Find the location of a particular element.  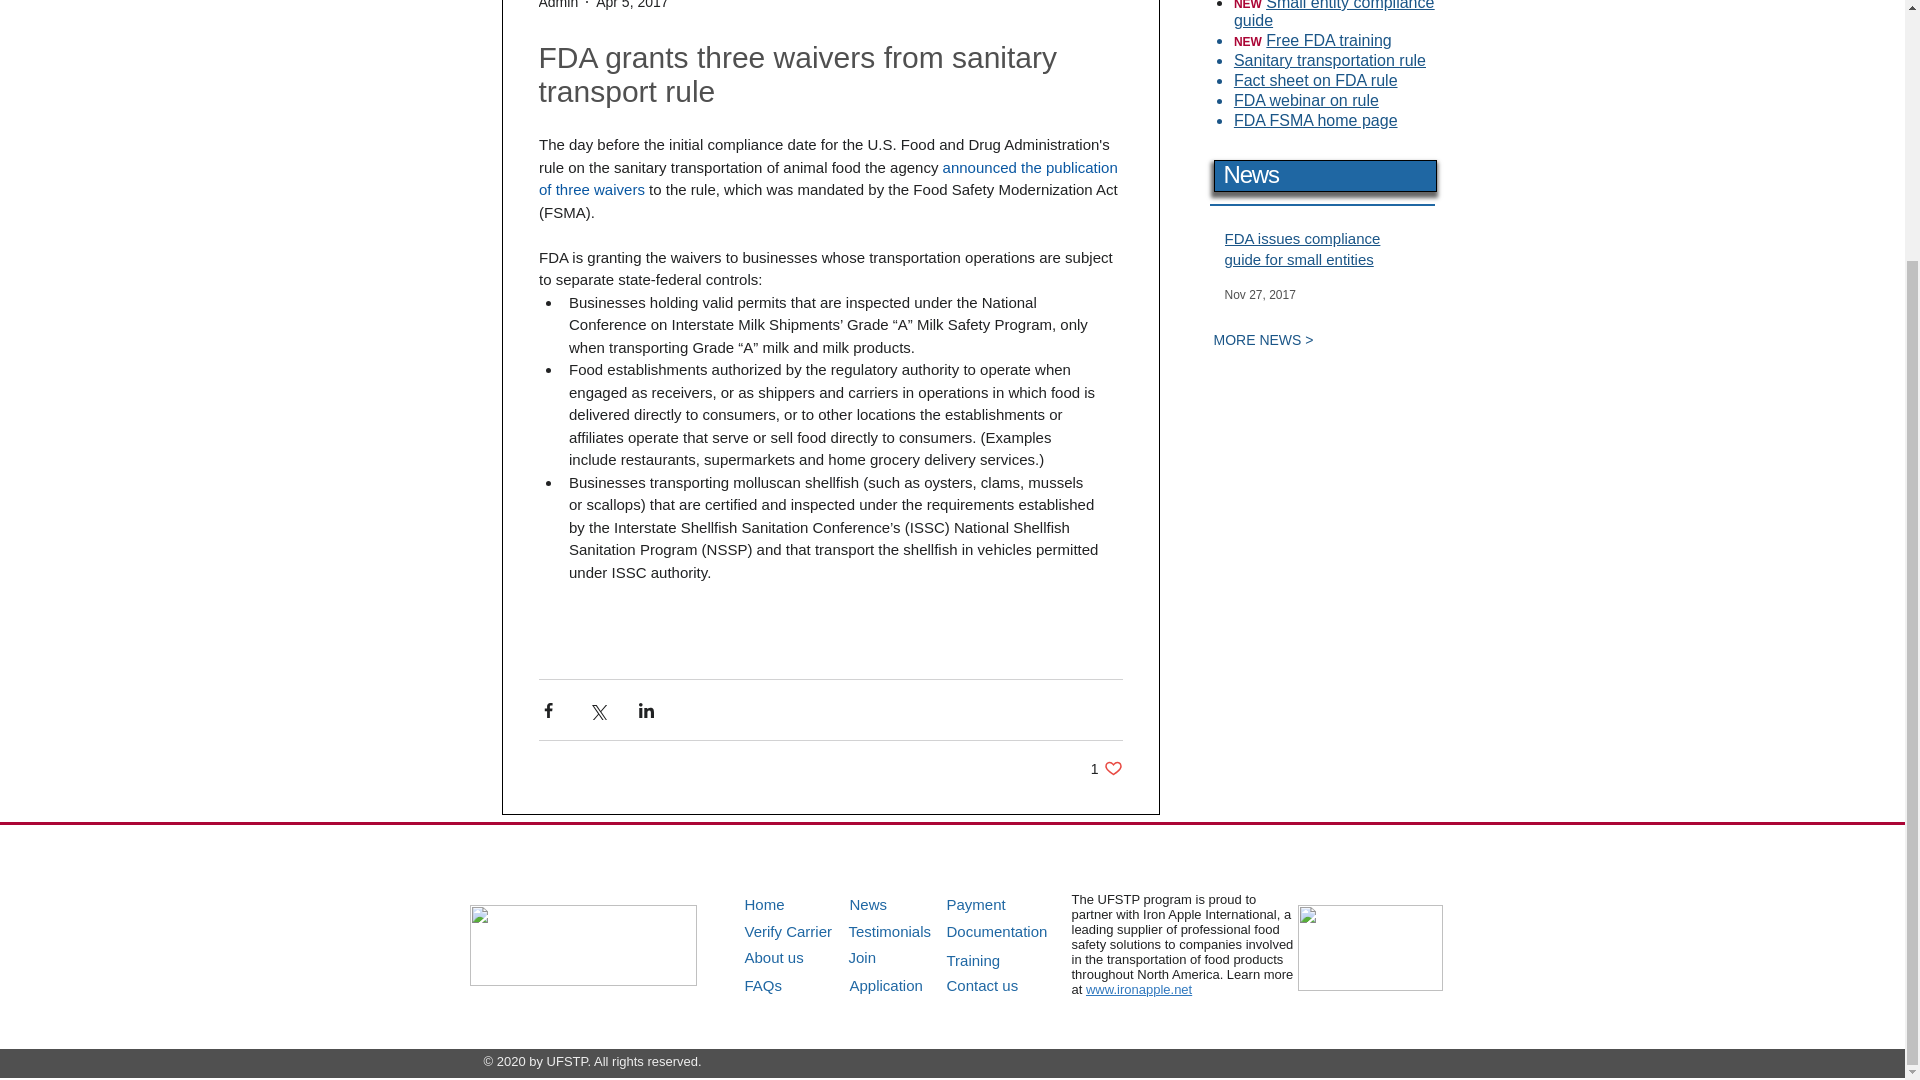

About us is located at coordinates (1106, 768).